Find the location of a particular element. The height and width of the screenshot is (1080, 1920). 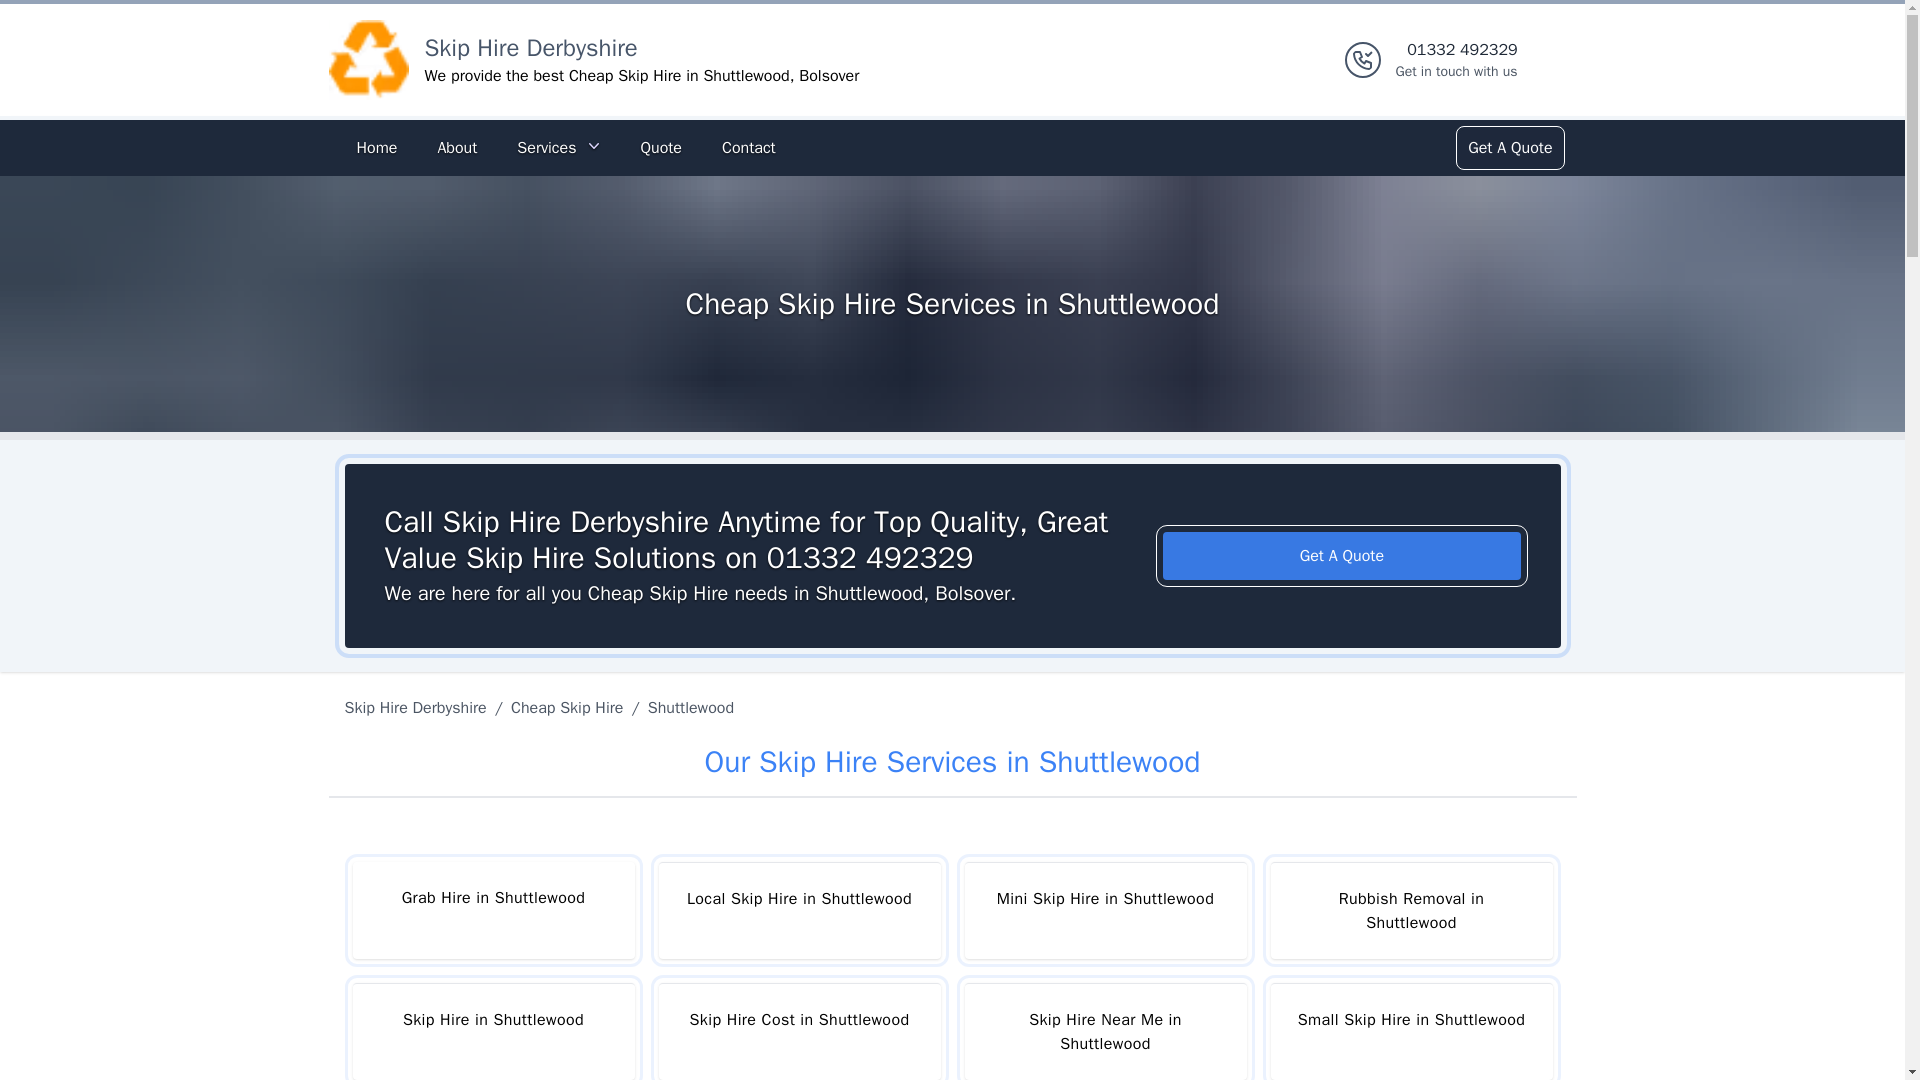

Home is located at coordinates (1342, 556).